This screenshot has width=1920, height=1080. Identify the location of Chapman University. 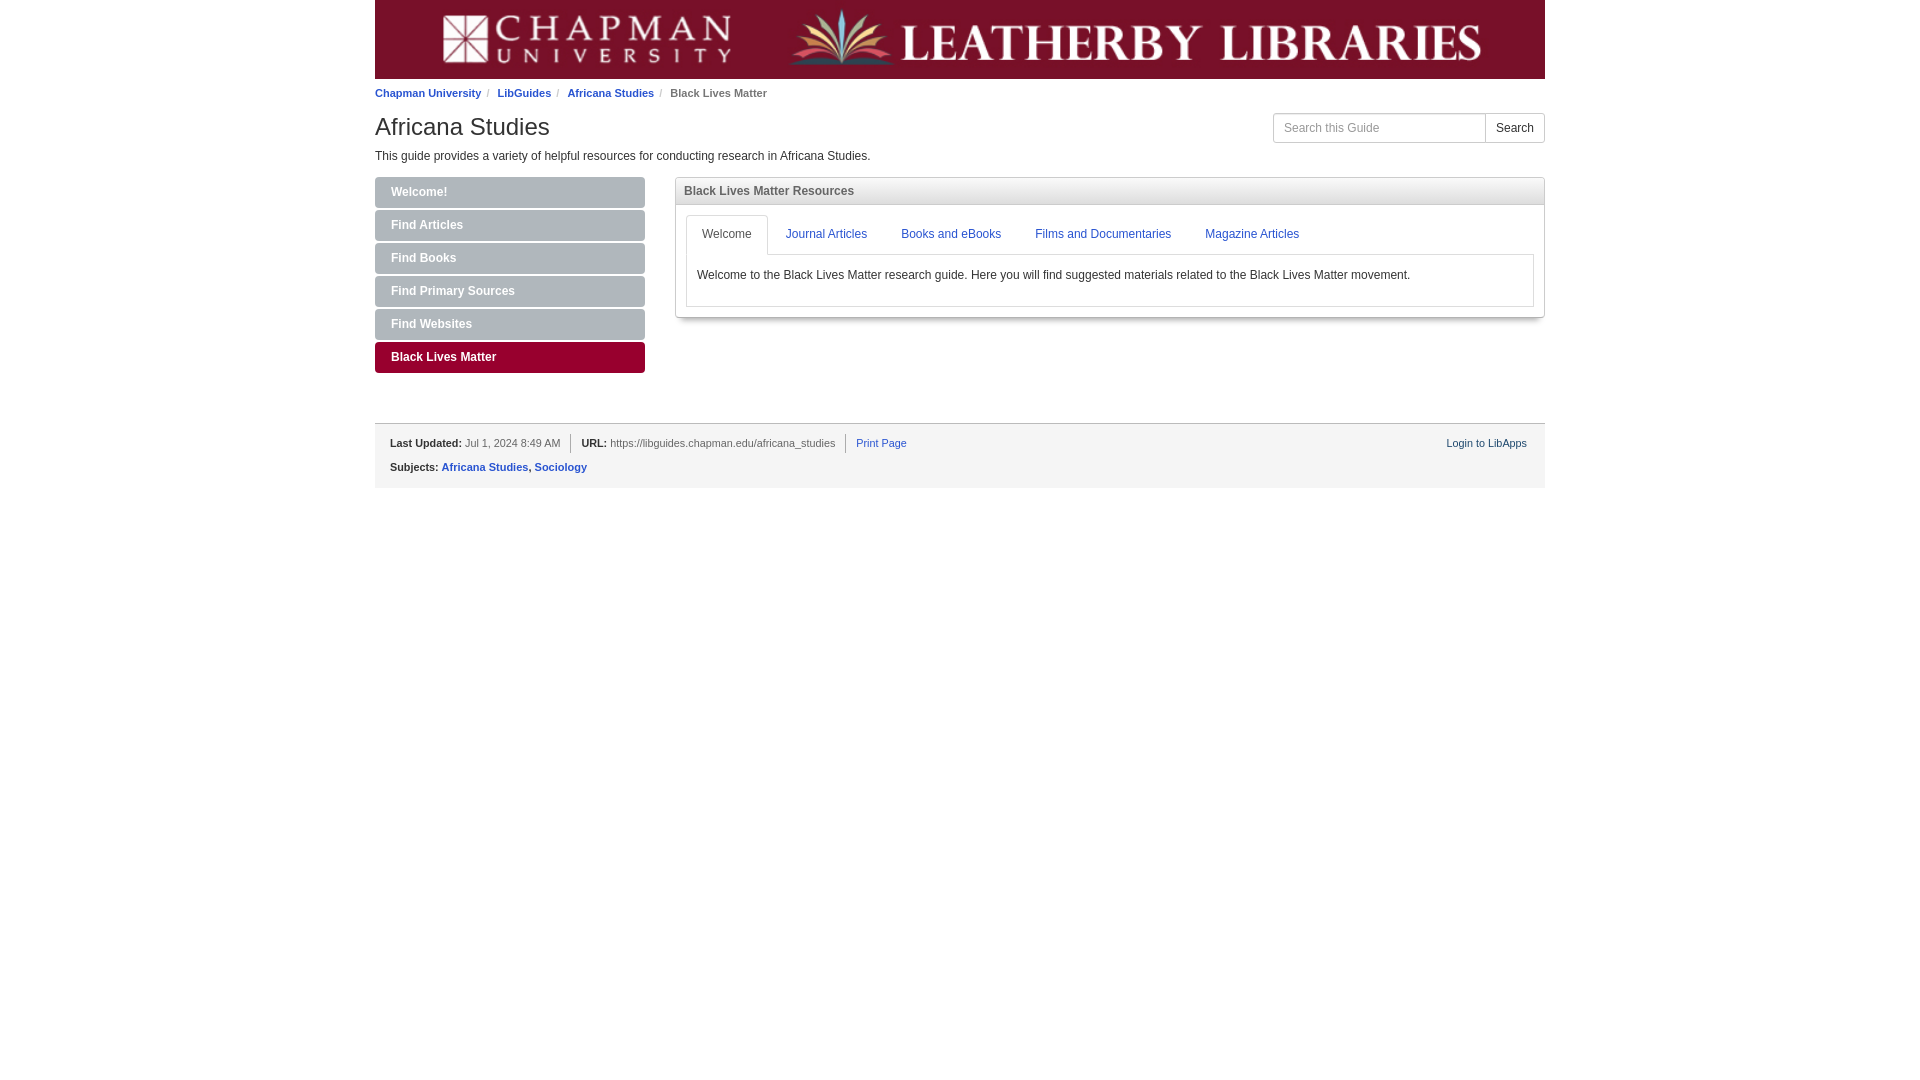
(428, 93).